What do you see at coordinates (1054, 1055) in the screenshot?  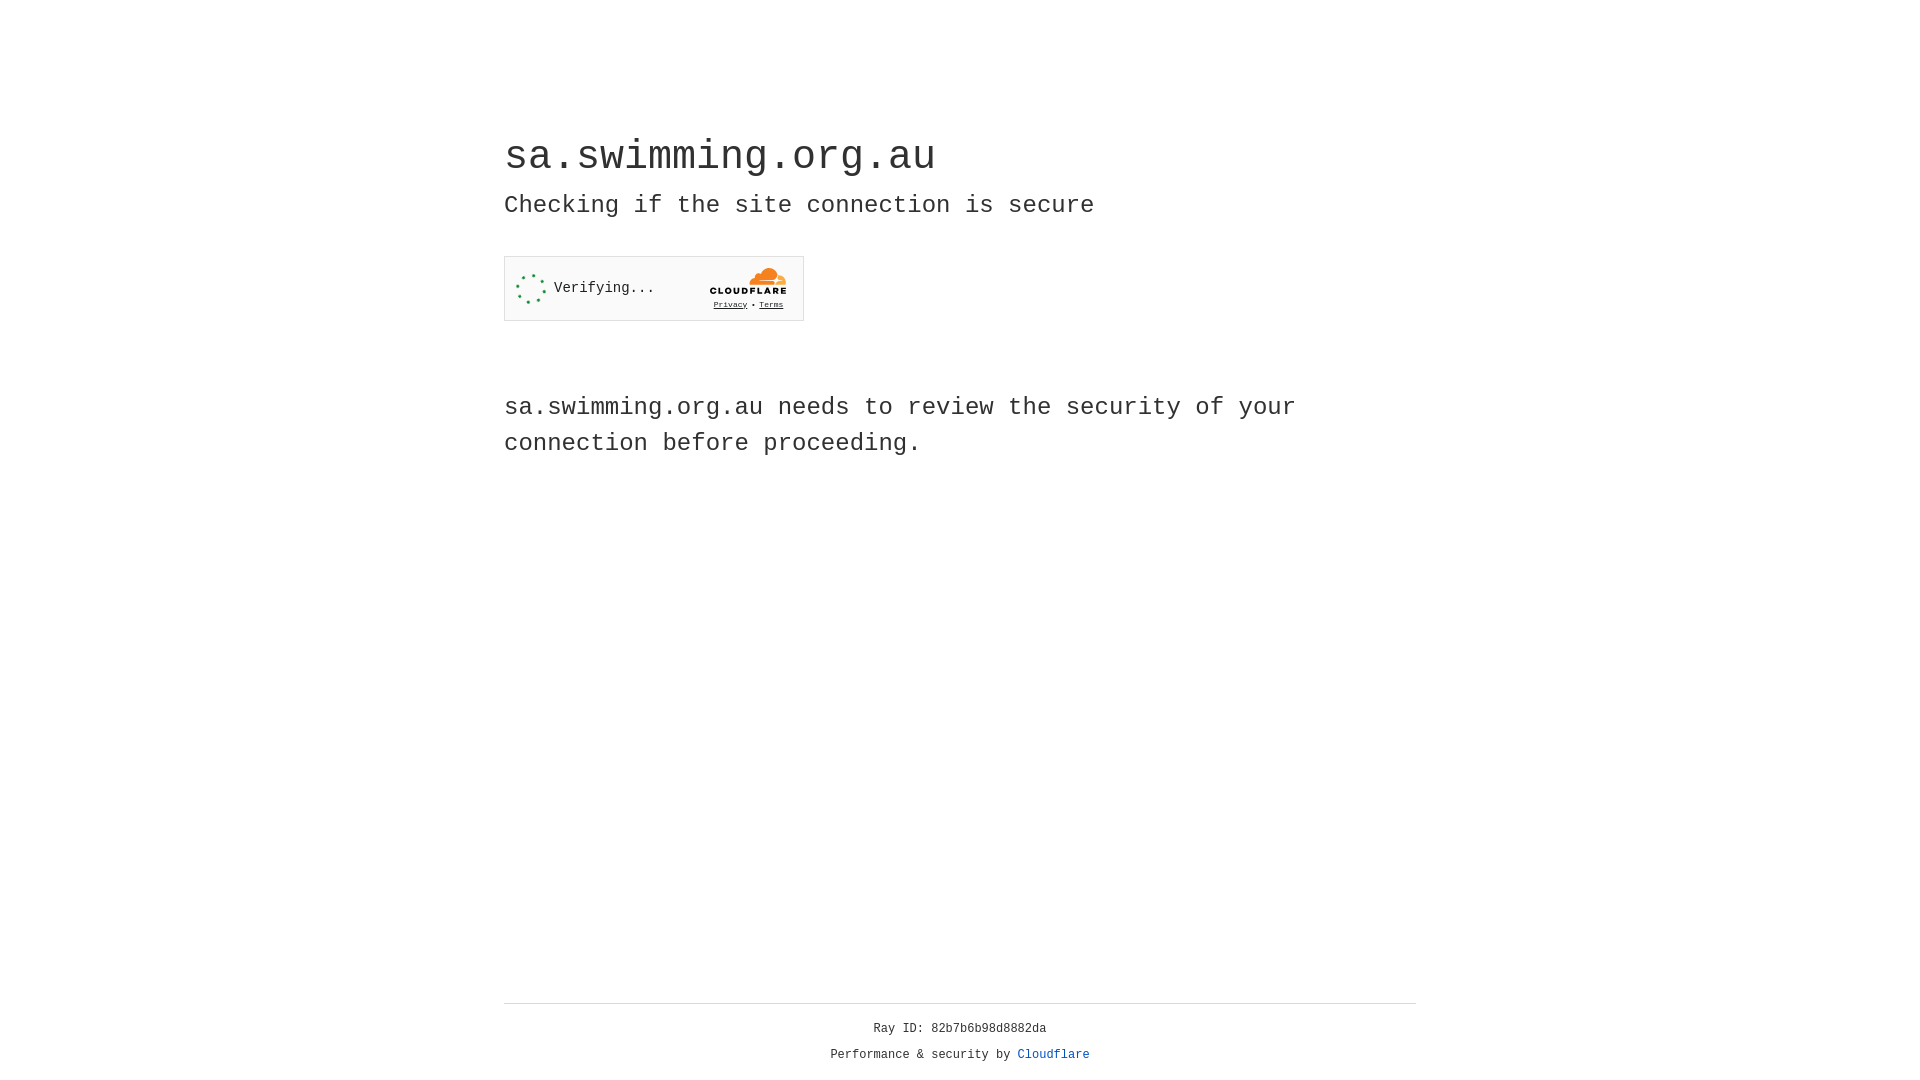 I see `Cloudflare` at bounding box center [1054, 1055].